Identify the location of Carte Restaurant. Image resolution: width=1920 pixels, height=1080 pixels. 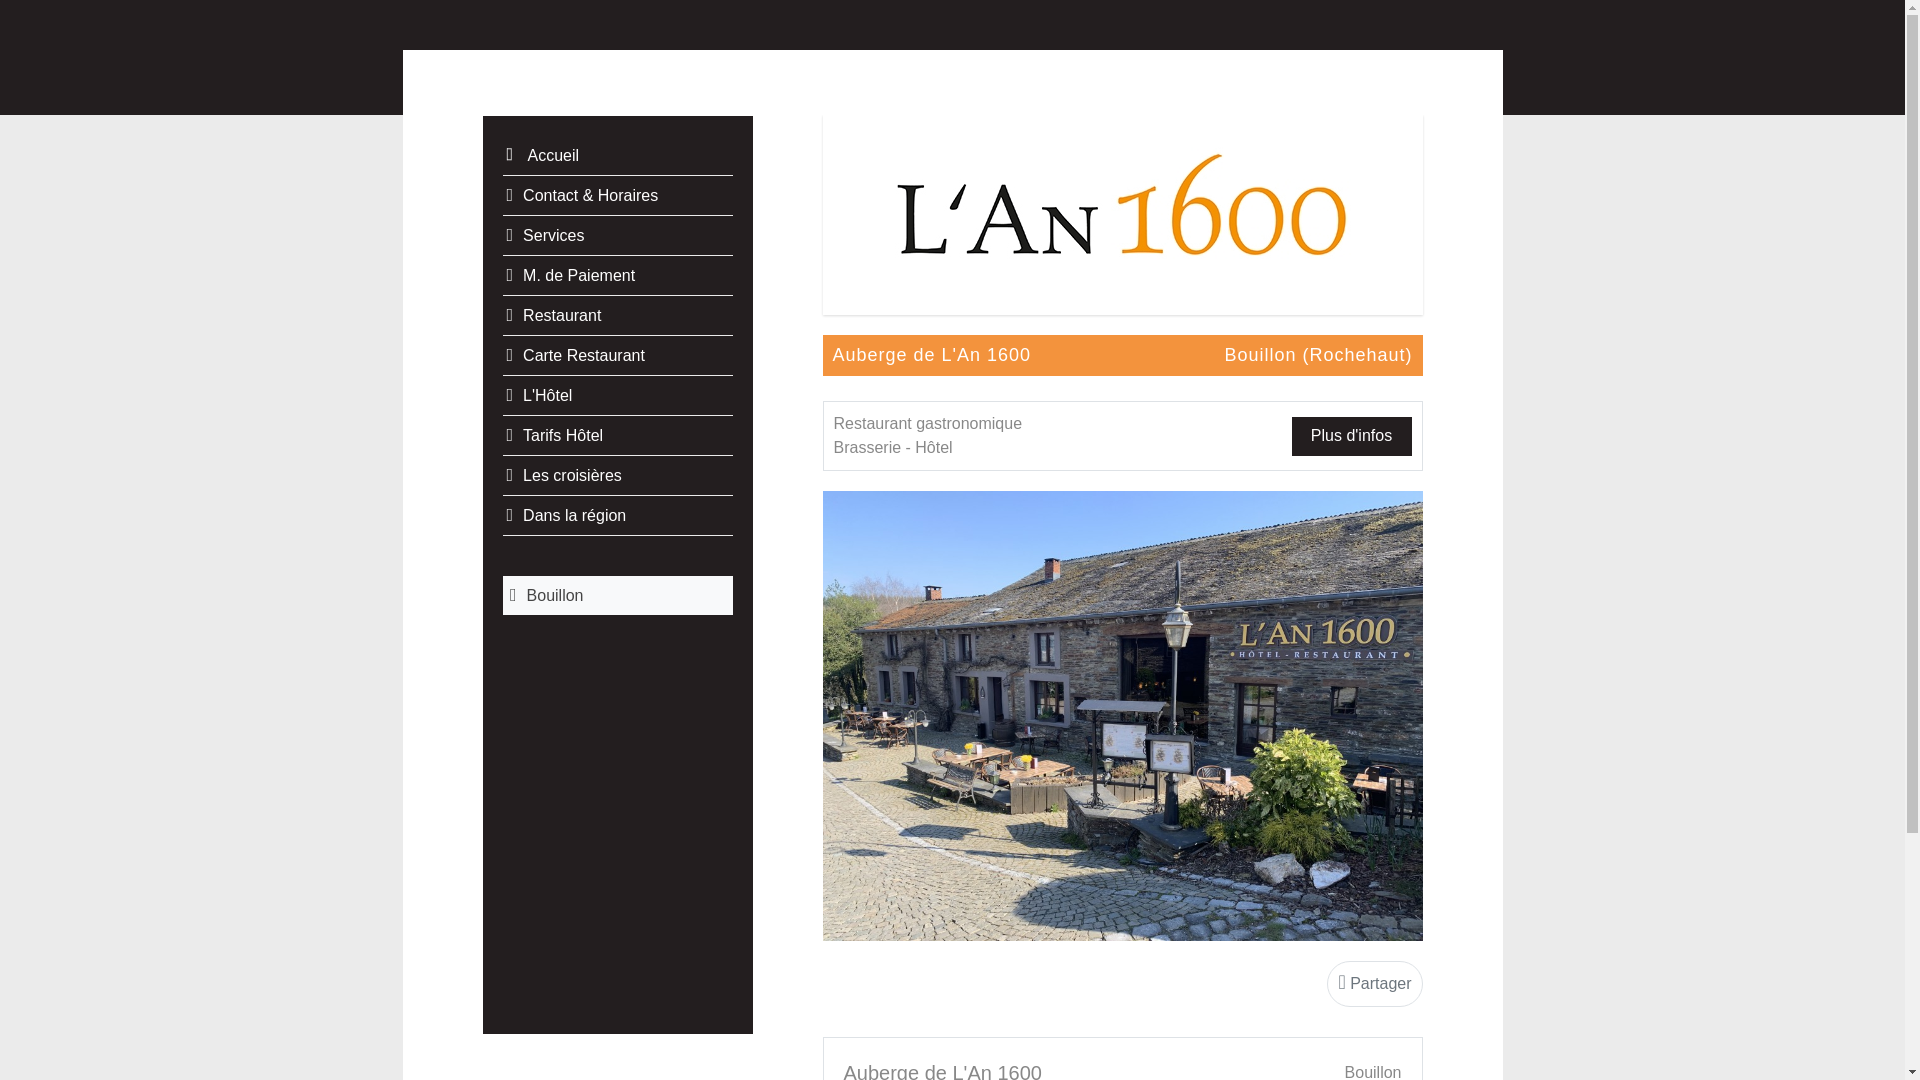
(617, 356).